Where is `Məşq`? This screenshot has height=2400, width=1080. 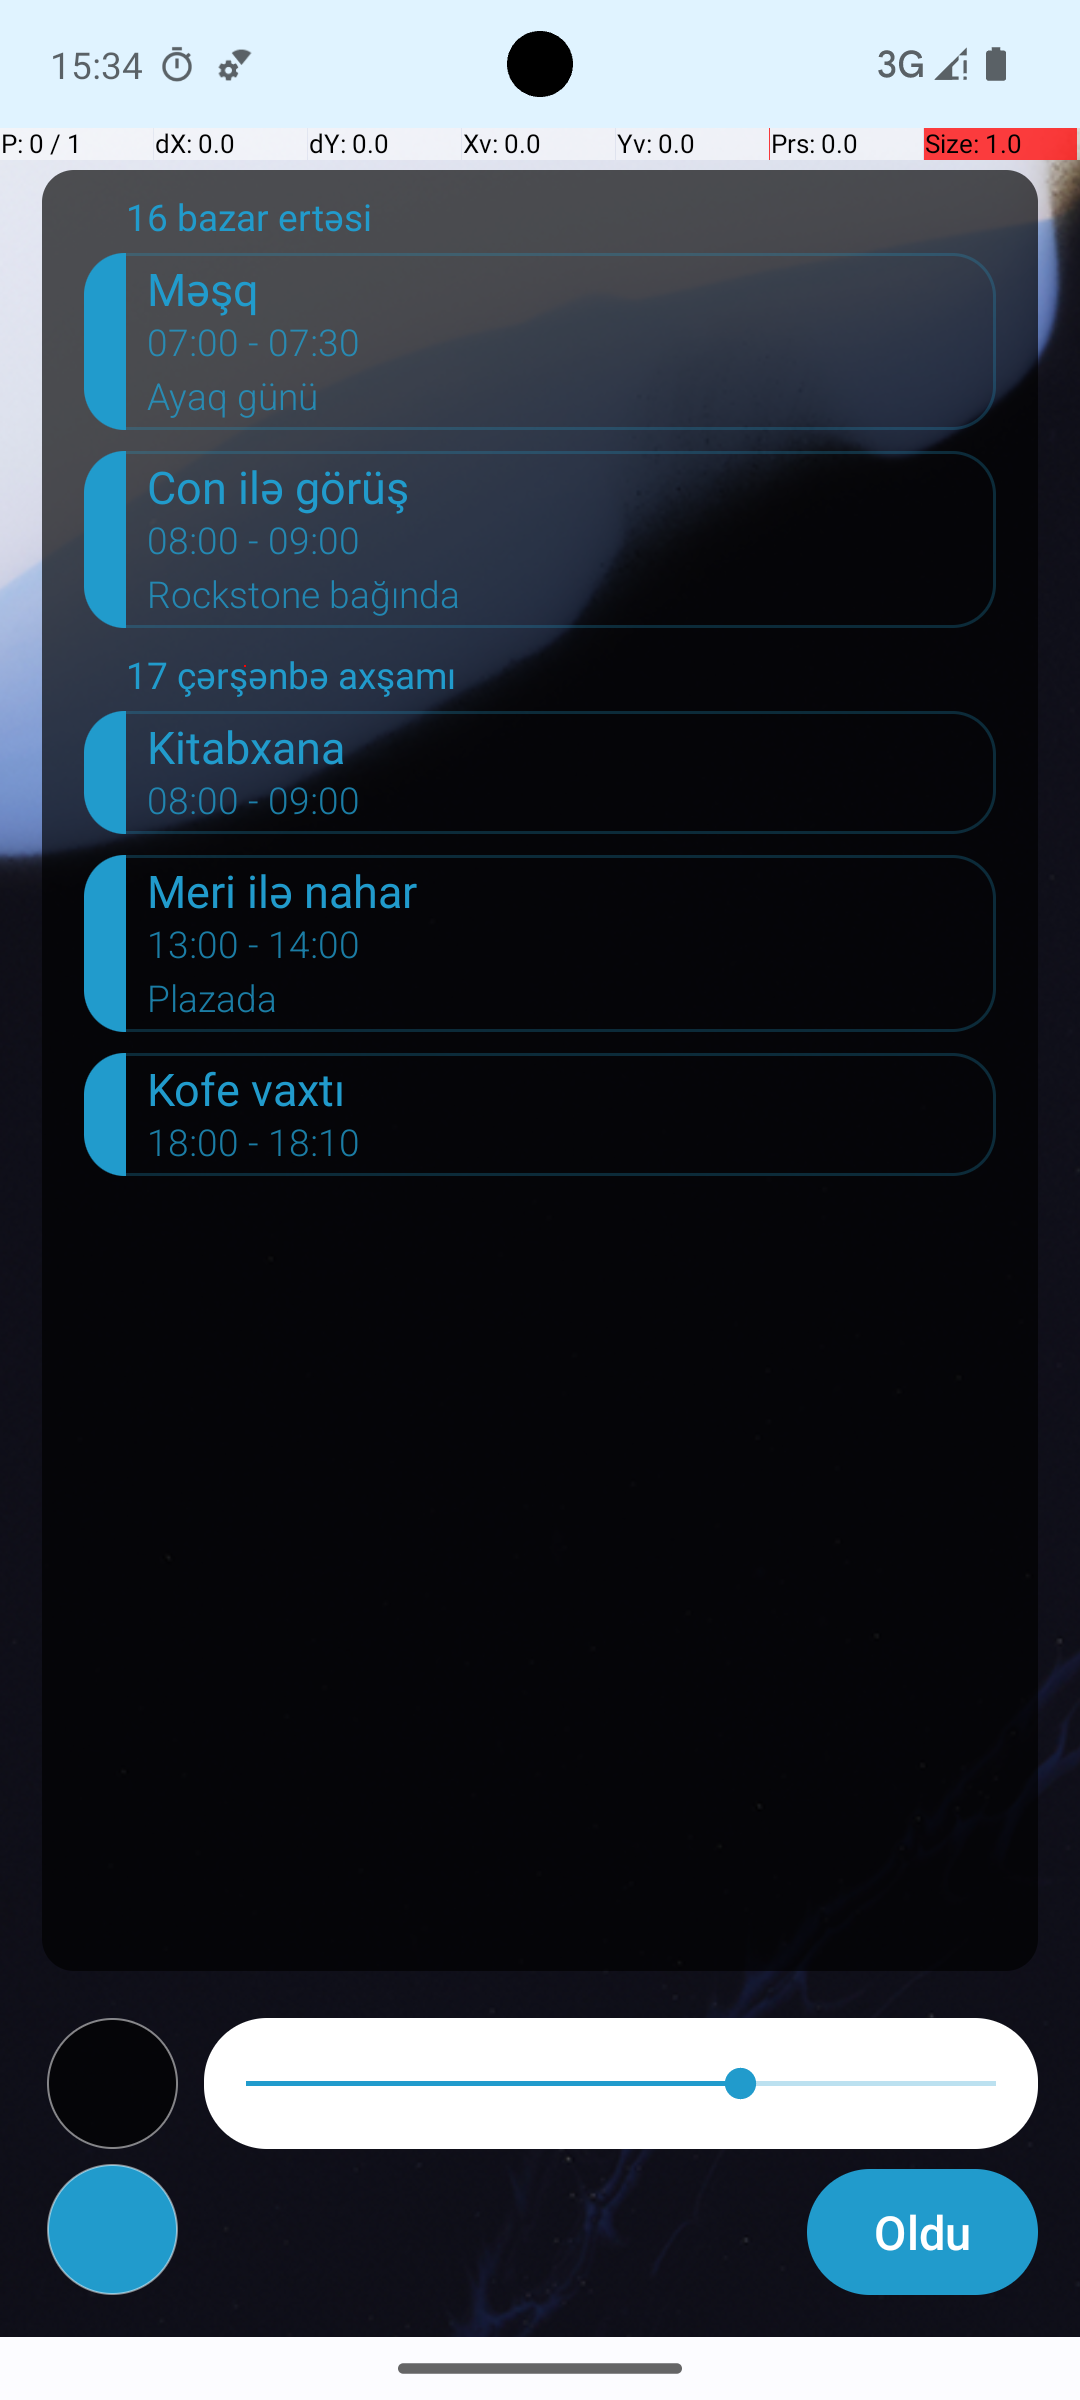 Məşq is located at coordinates (572, 288).